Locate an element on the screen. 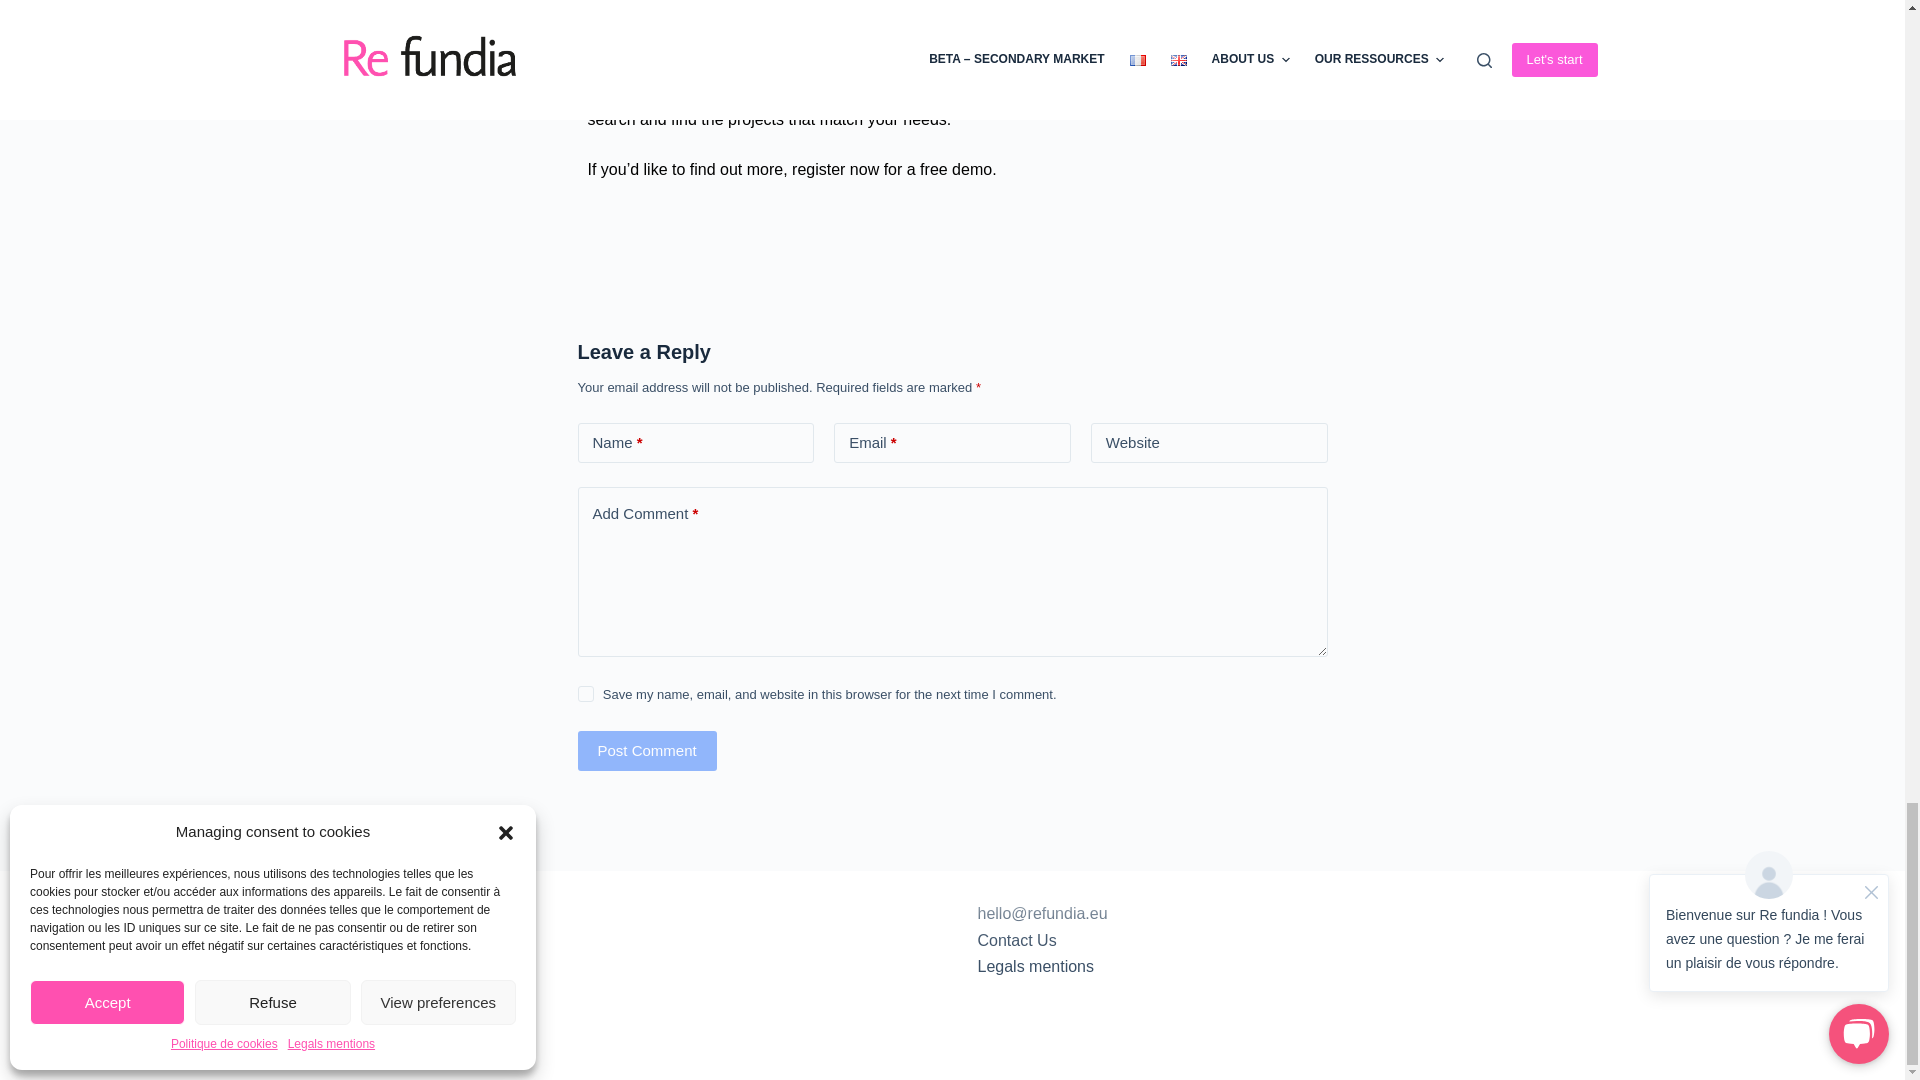 The image size is (1920, 1080). yes is located at coordinates (585, 694).